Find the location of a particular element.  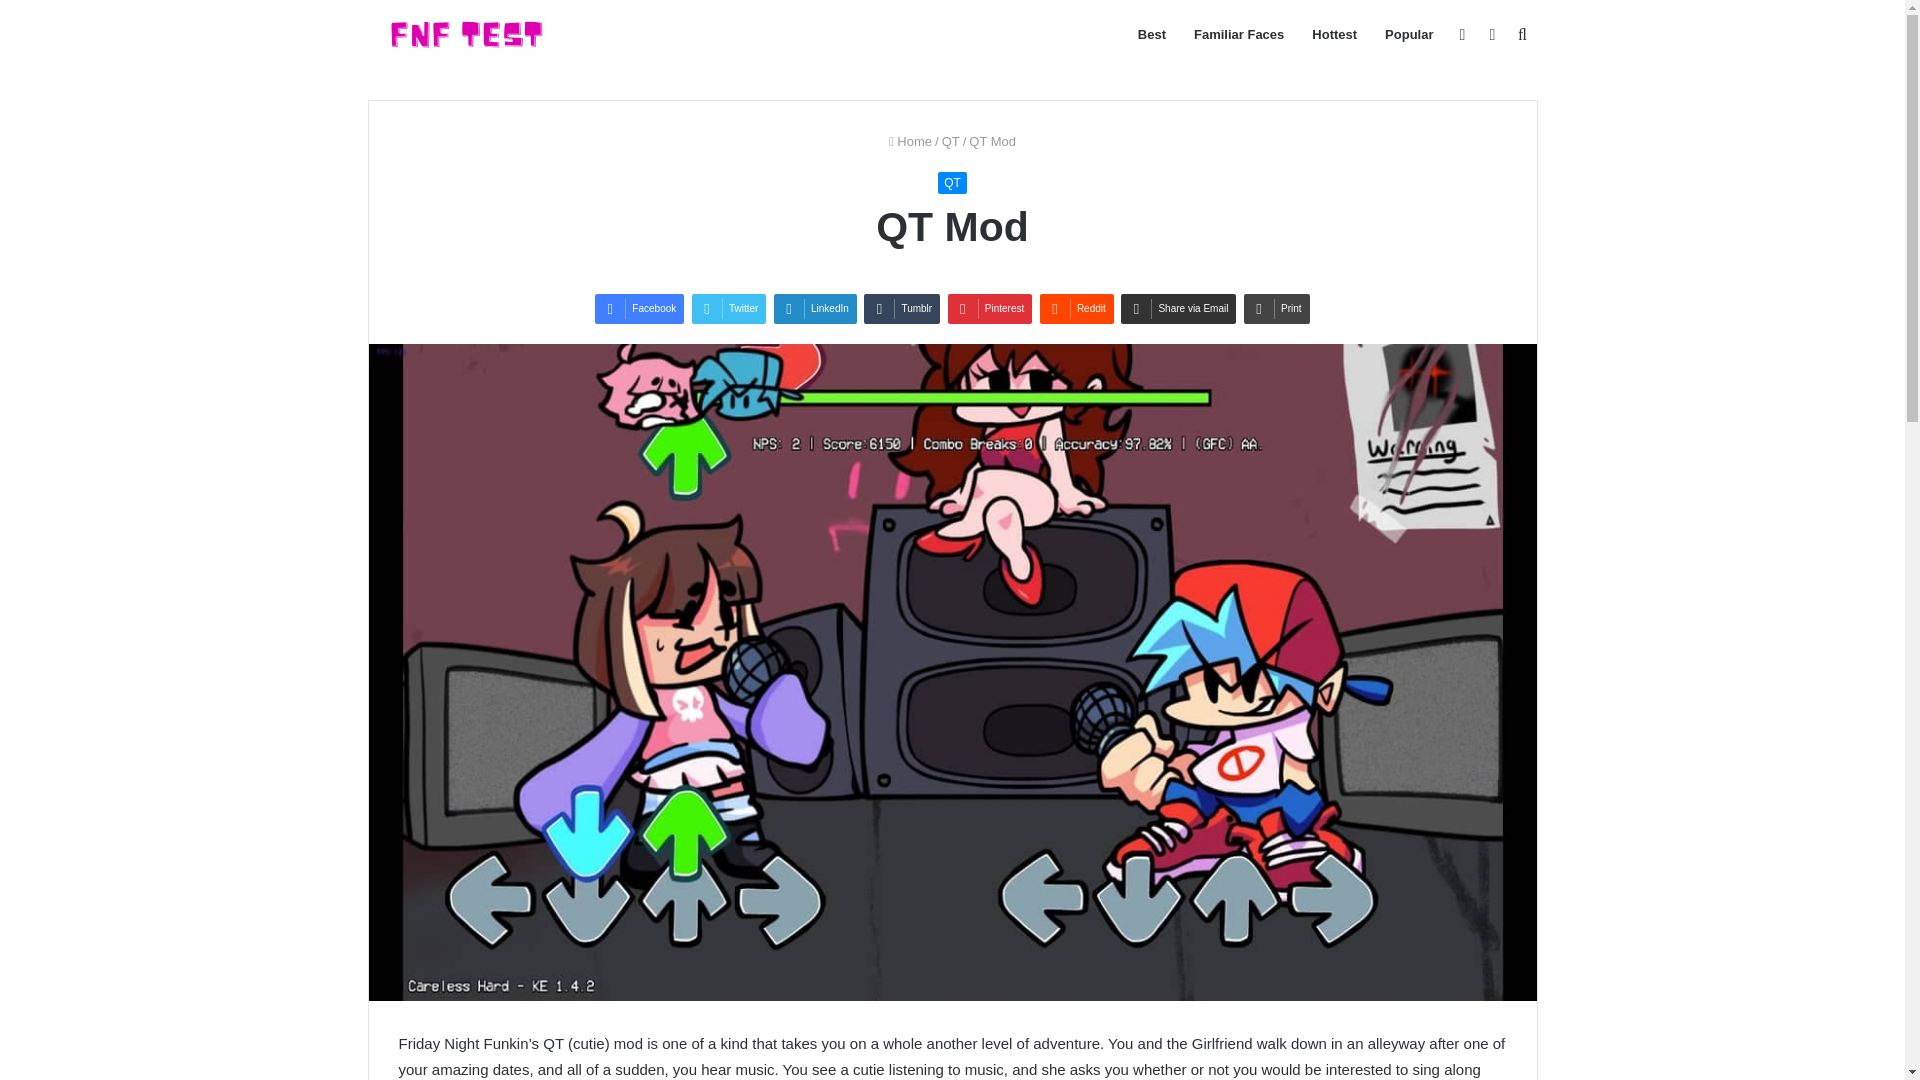

LinkedIn is located at coordinates (814, 308).